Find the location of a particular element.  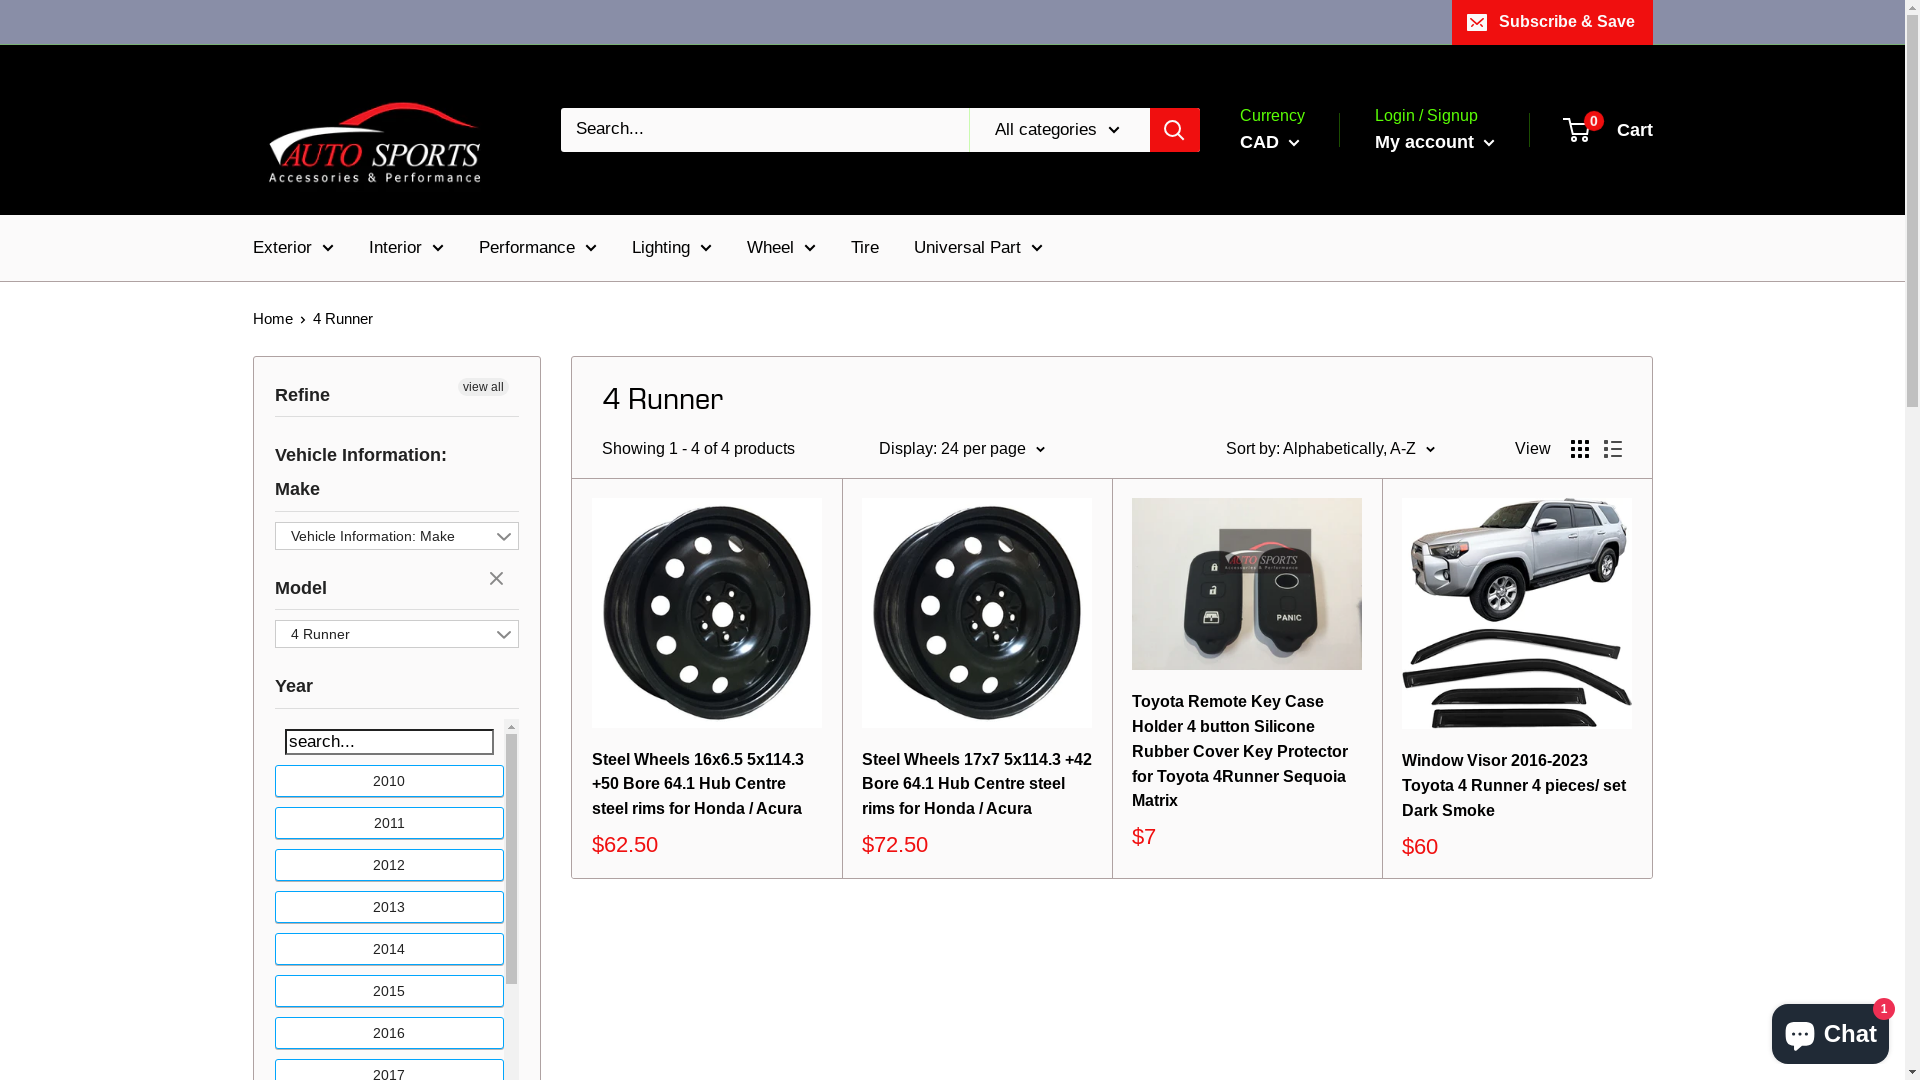

Interior is located at coordinates (406, 248).